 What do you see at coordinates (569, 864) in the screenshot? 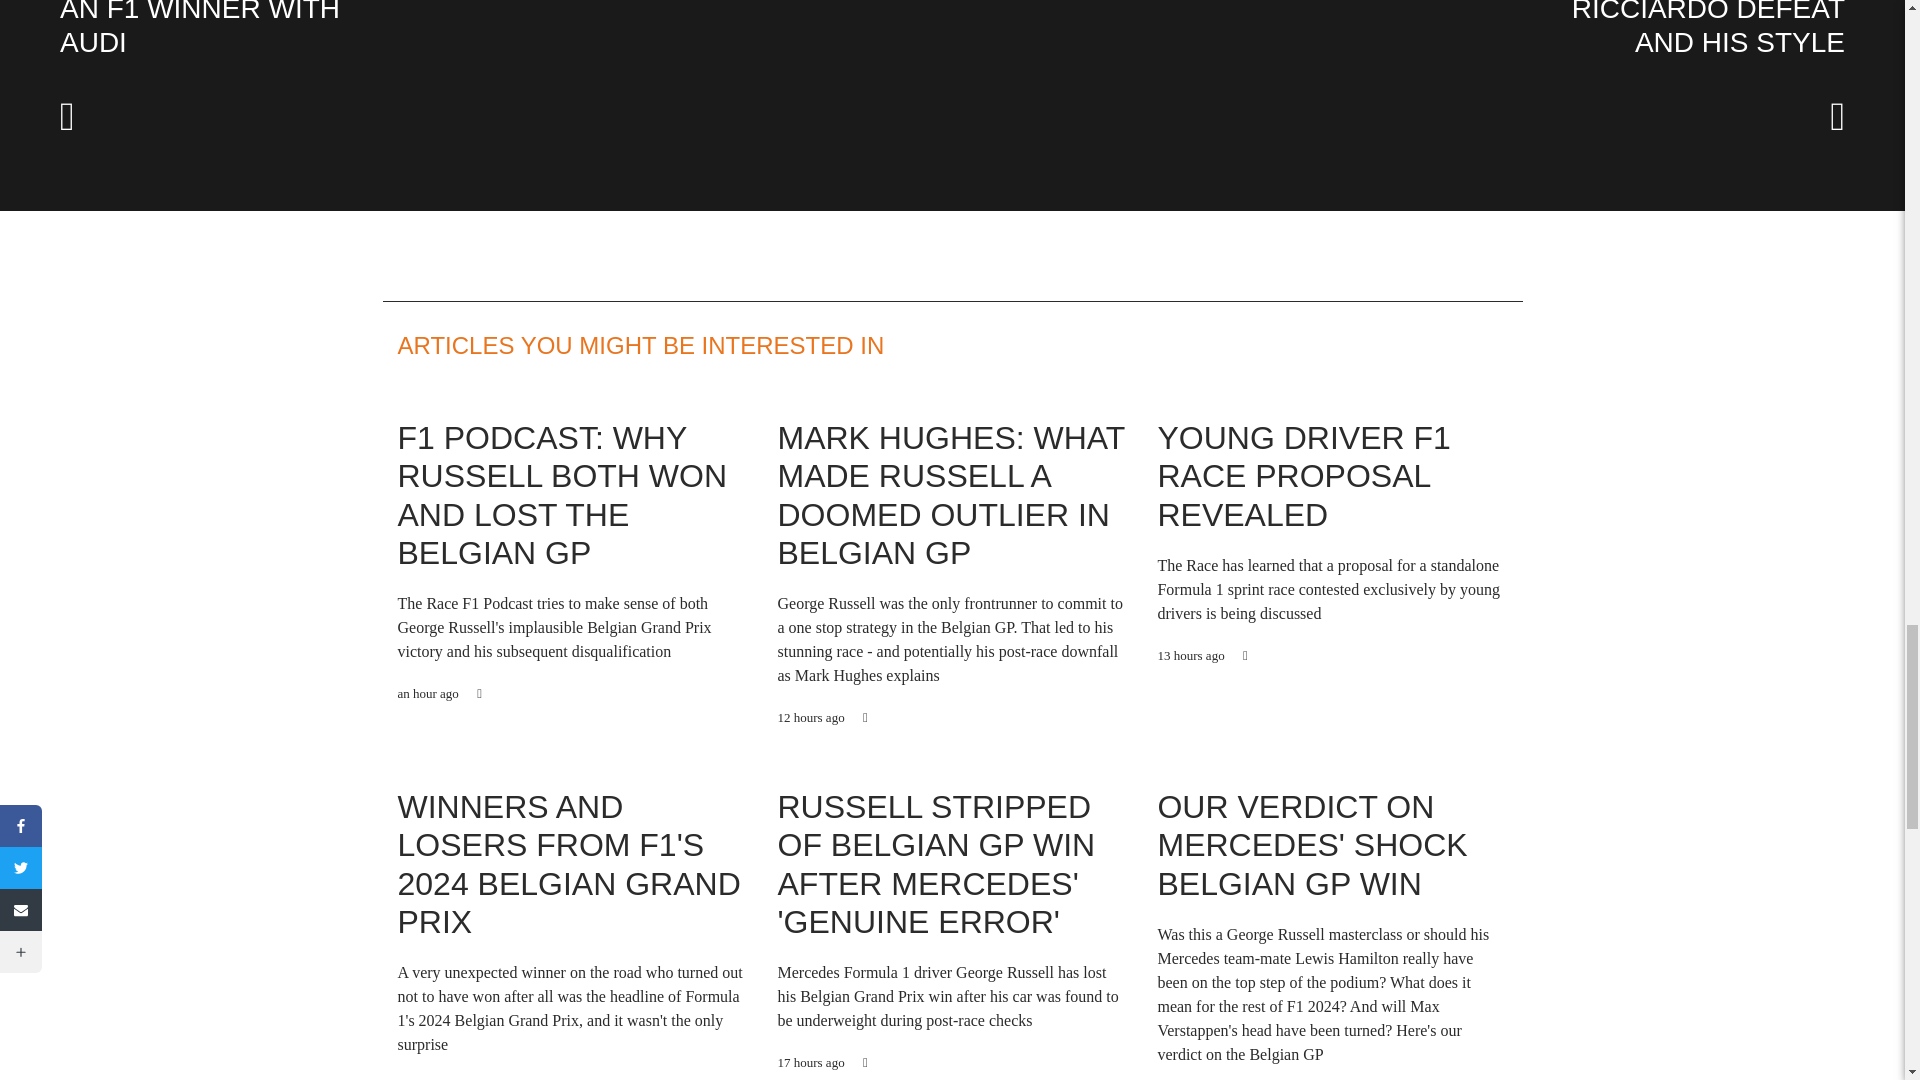
I see `WINNERS AND LOSERS FROM F1'S 2024 BELGIAN GRAND PRIX` at bounding box center [569, 864].